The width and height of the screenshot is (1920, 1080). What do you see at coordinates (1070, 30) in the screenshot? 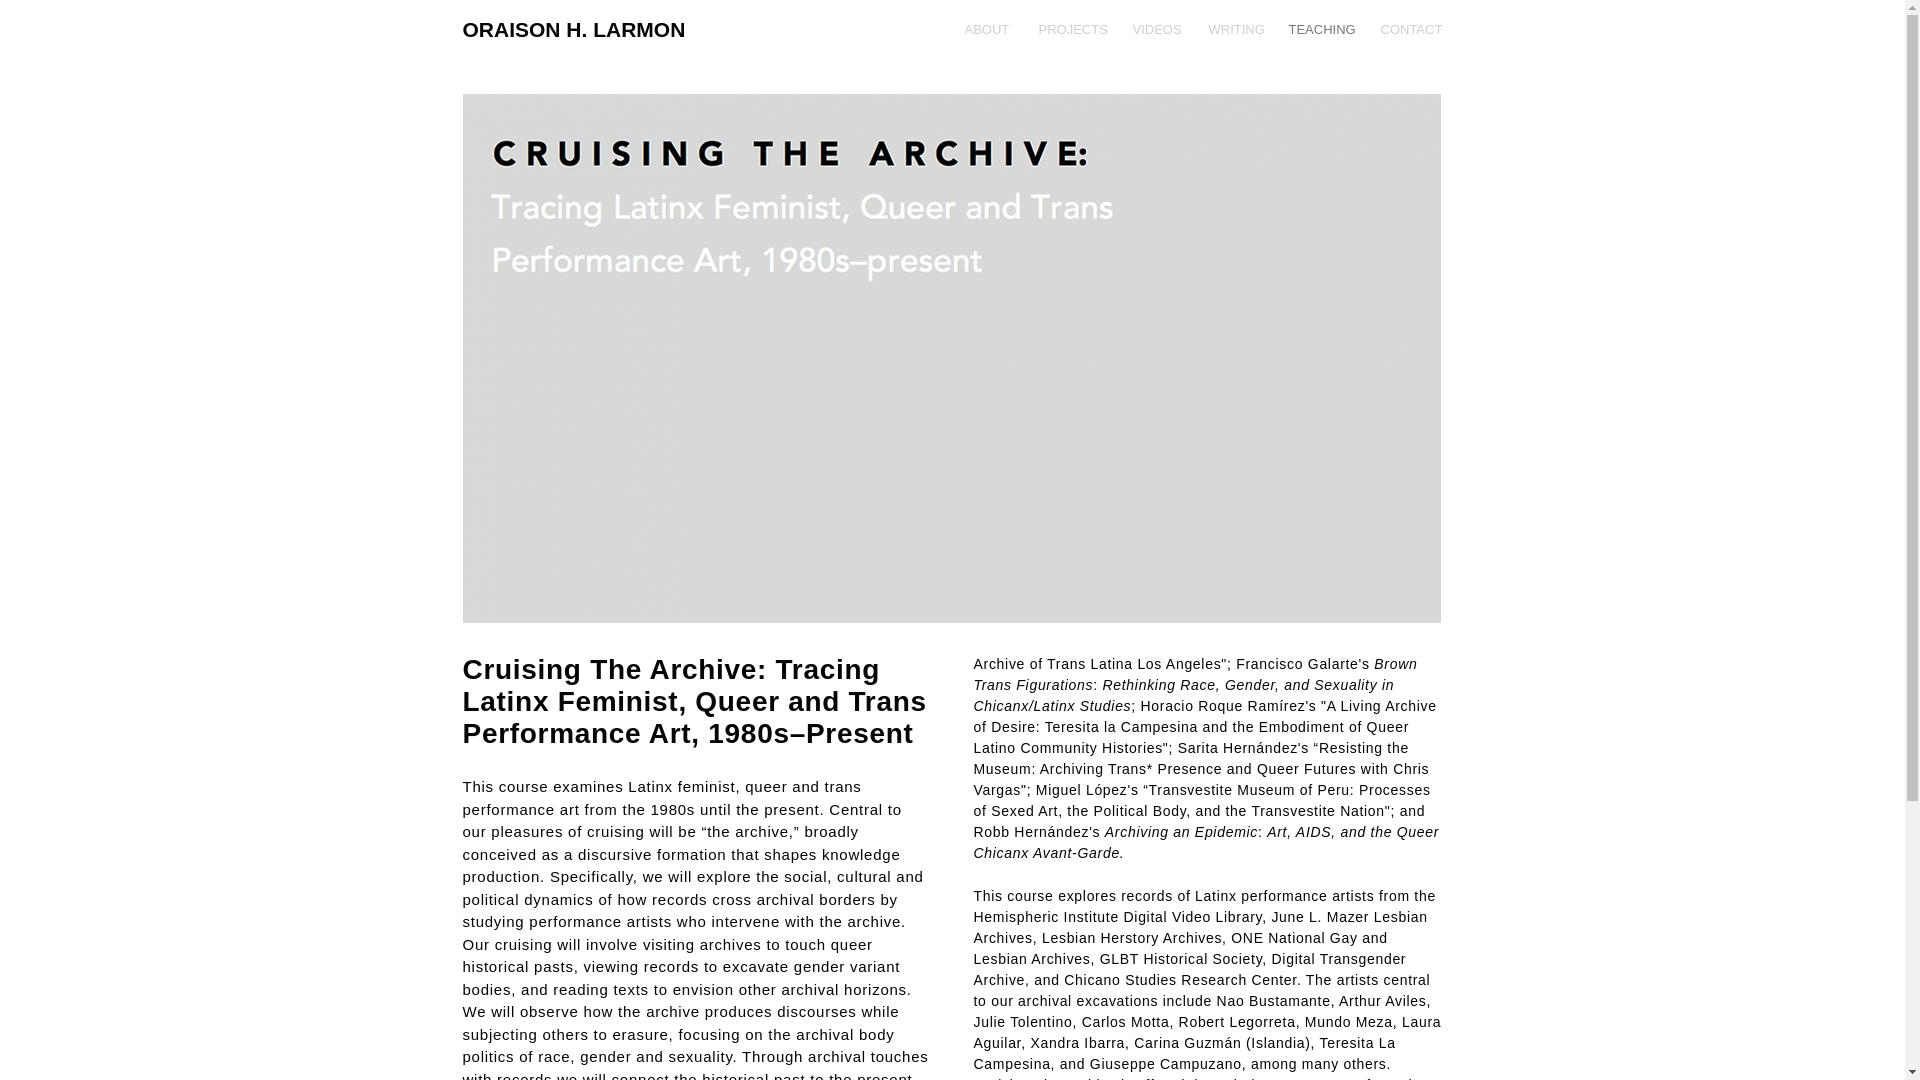
I see `PROJECTS` at bounding box center [1070, 30].